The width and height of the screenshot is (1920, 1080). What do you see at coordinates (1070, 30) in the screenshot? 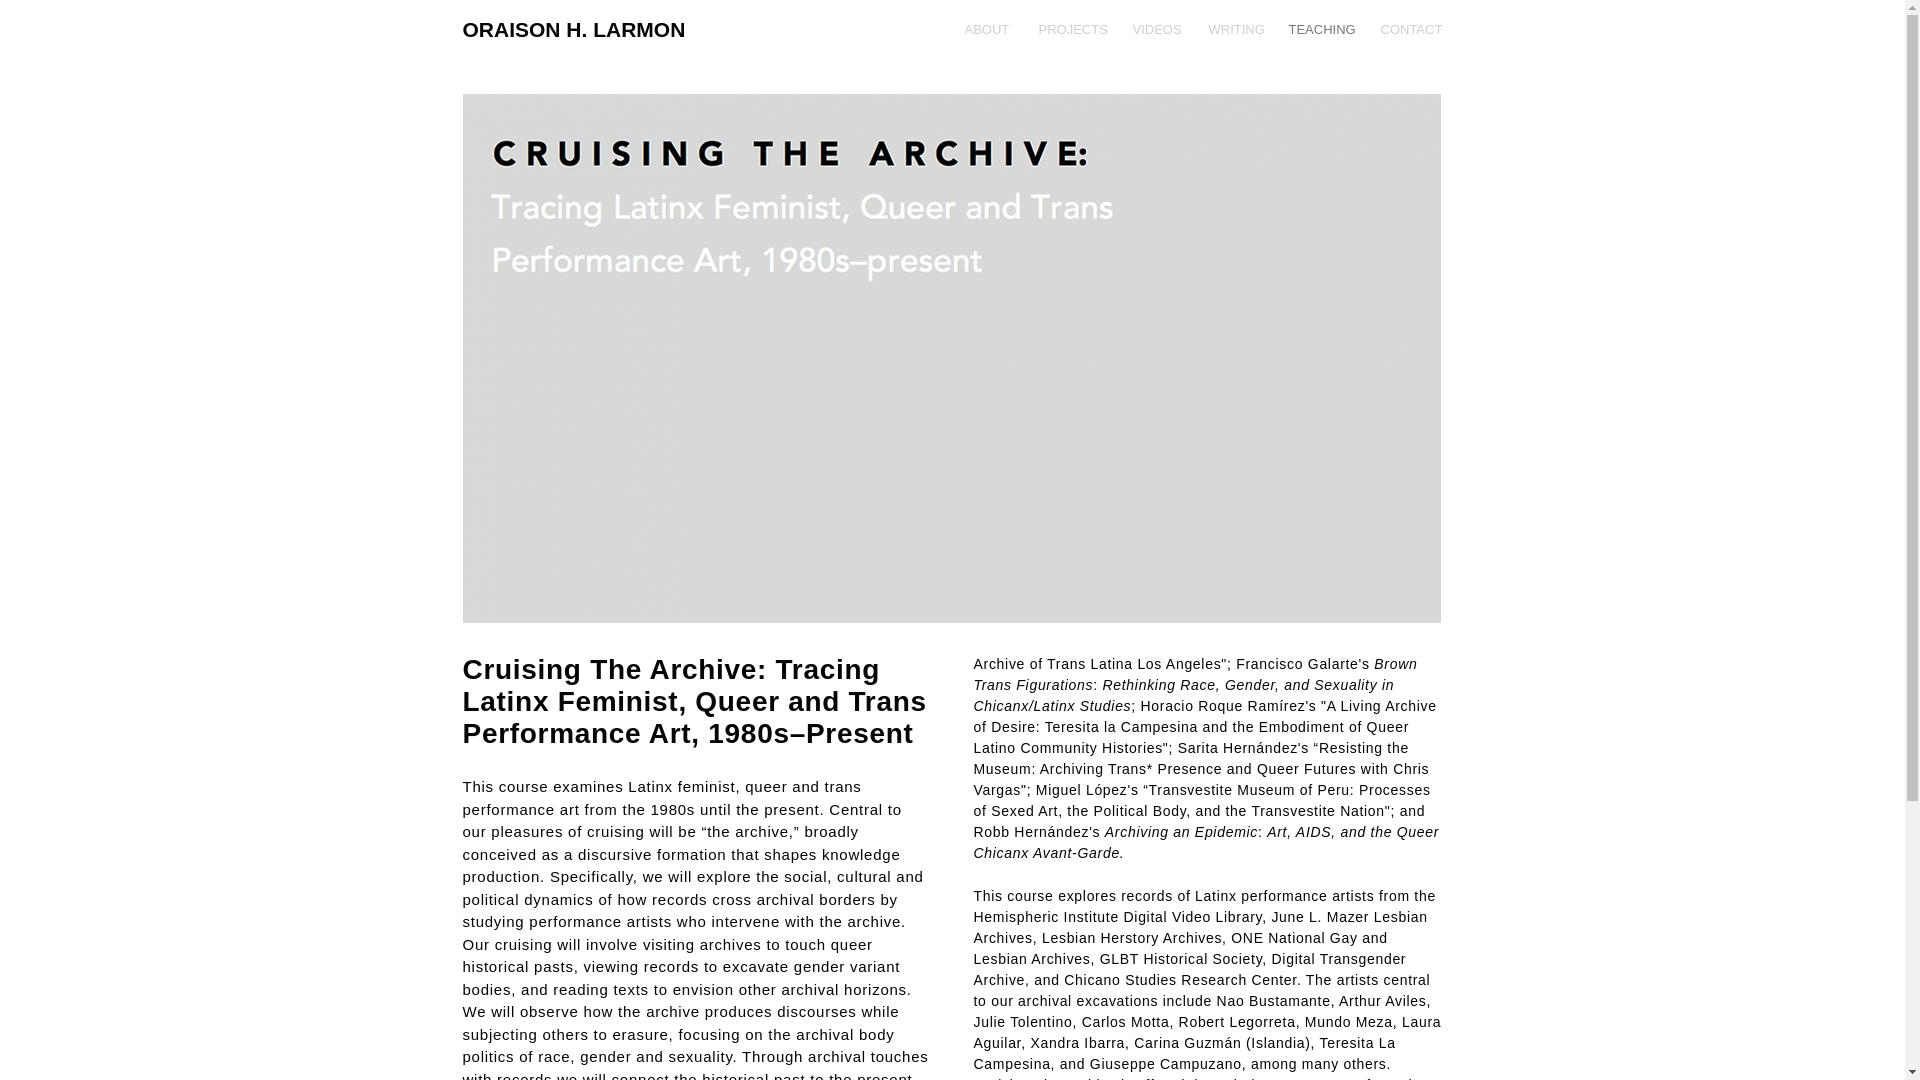
I see `PROJECTS` at bounding box center [1070, 30].